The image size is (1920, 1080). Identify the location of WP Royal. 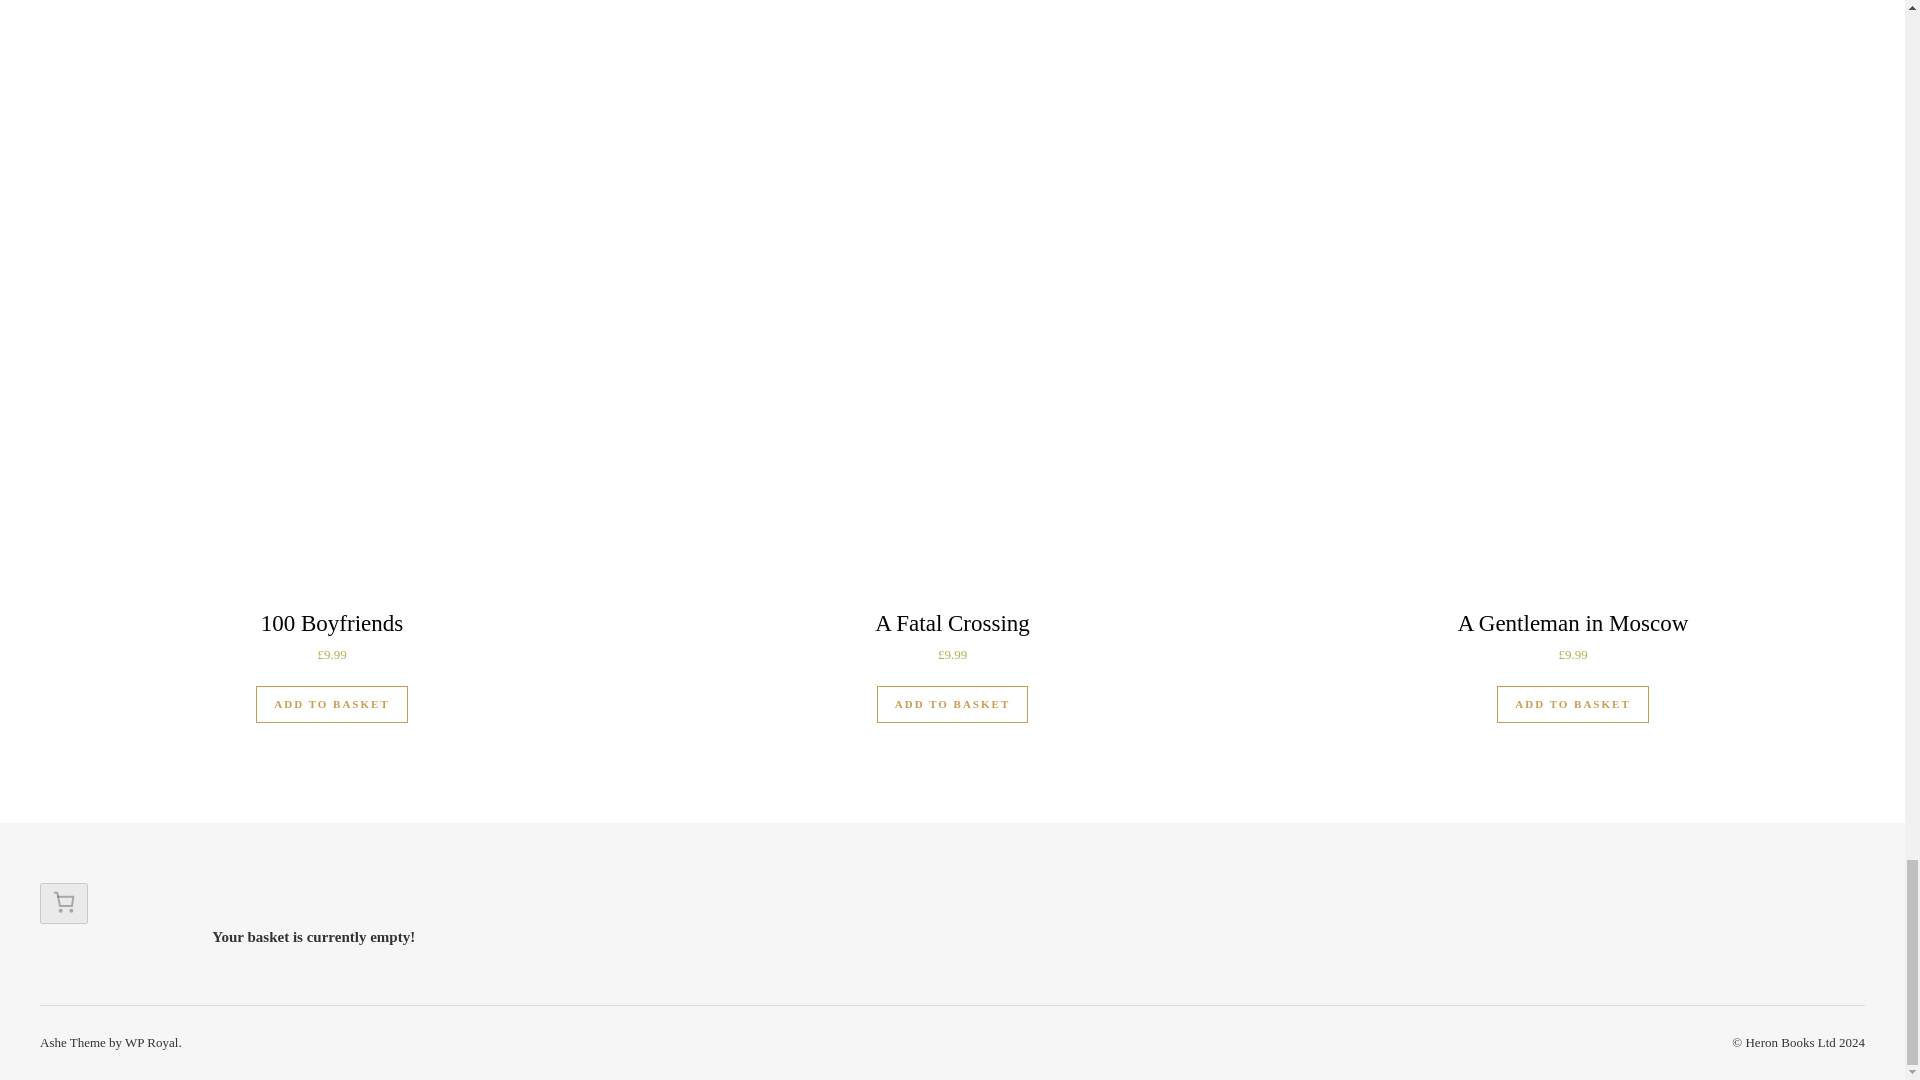
(151, 1042).